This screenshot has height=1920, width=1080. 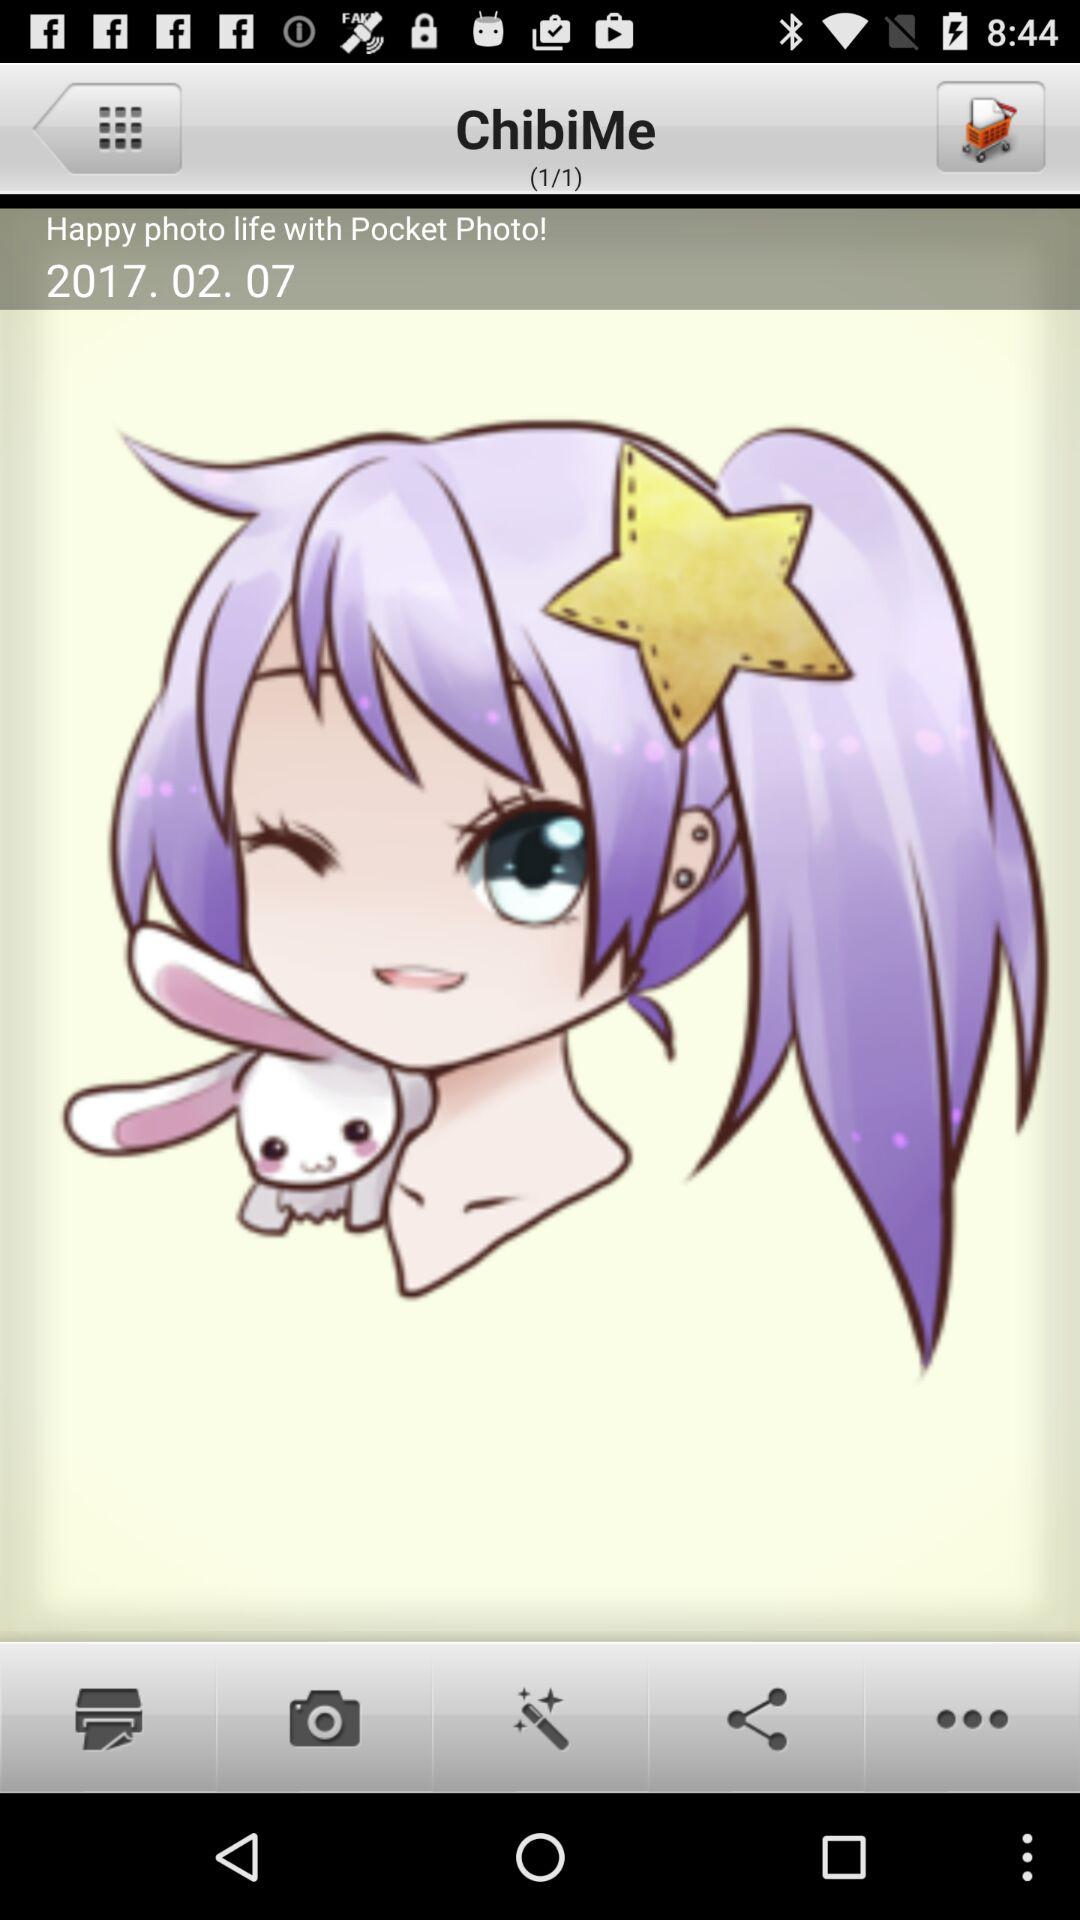 I want to click on print photo, so click(x=108, y=1717).